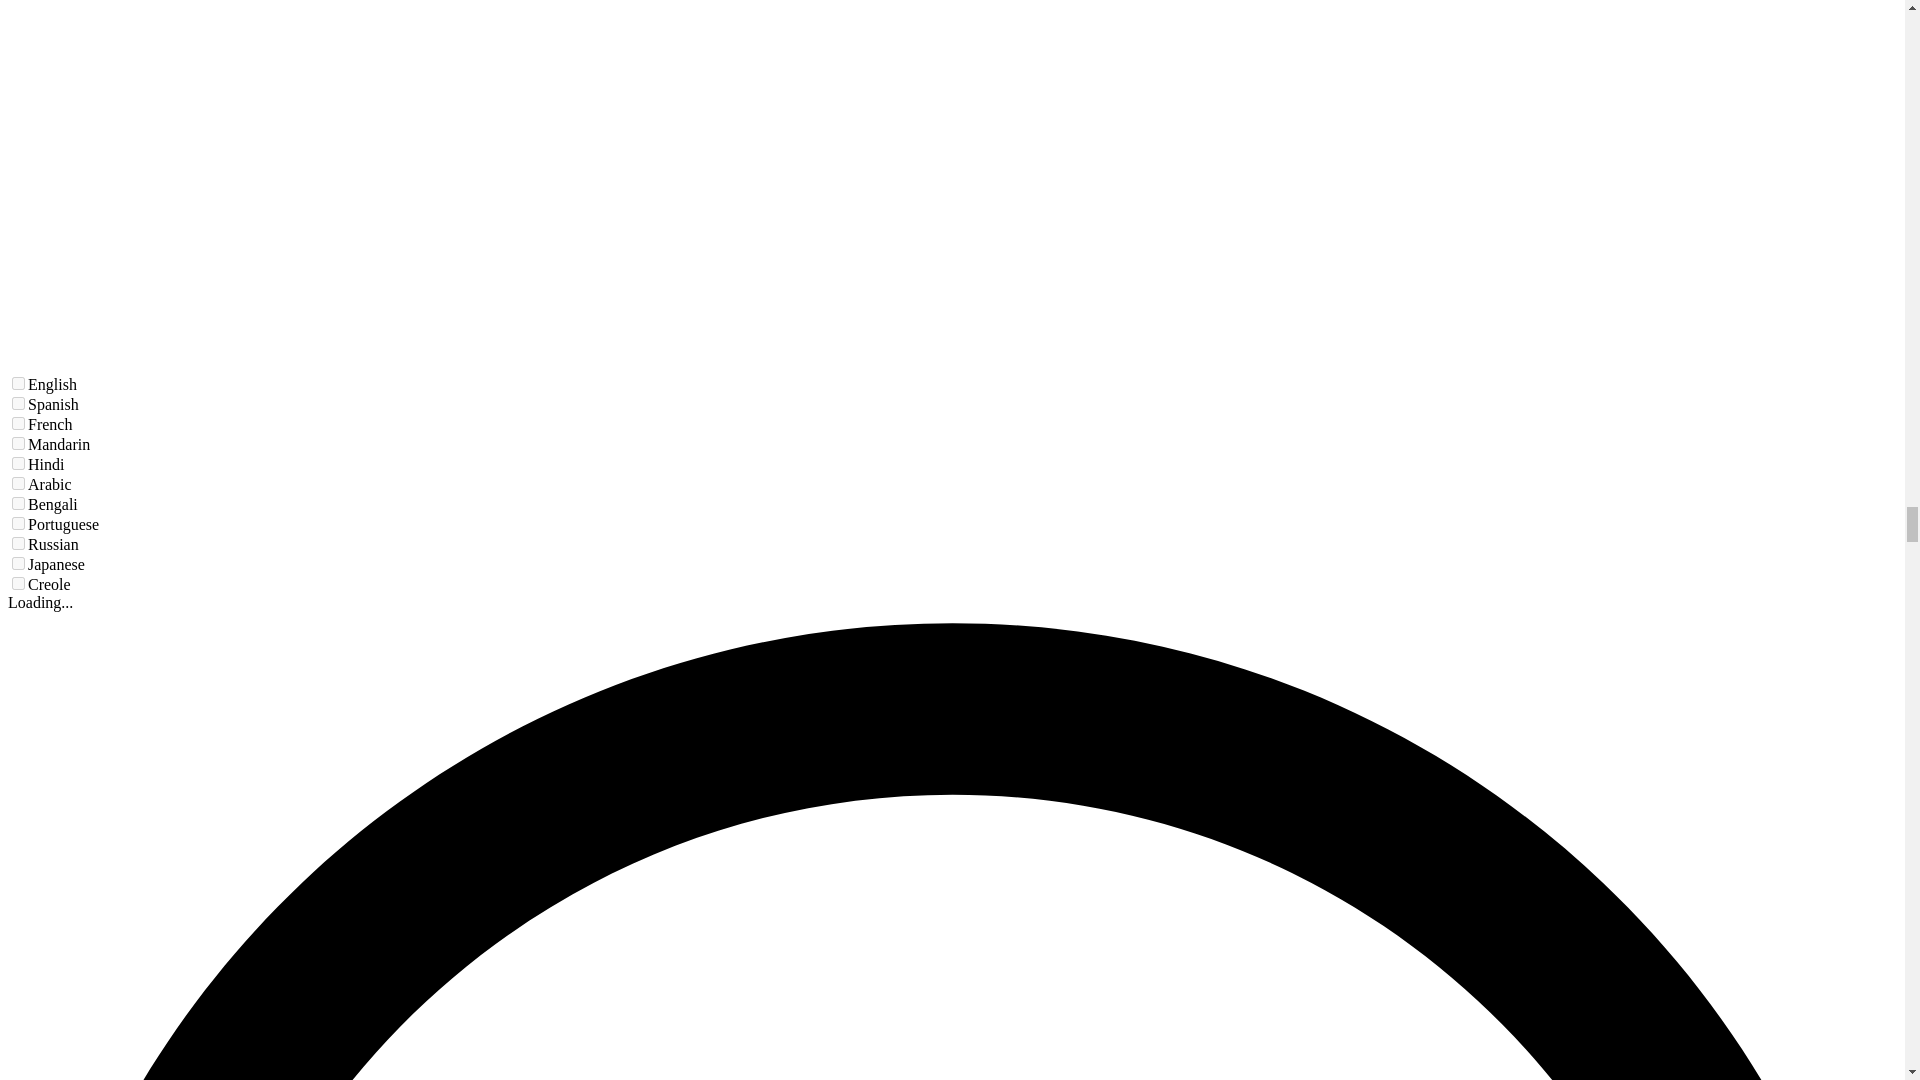 The image size is (1920, 1080). I want to click on french, so click(18, 422).